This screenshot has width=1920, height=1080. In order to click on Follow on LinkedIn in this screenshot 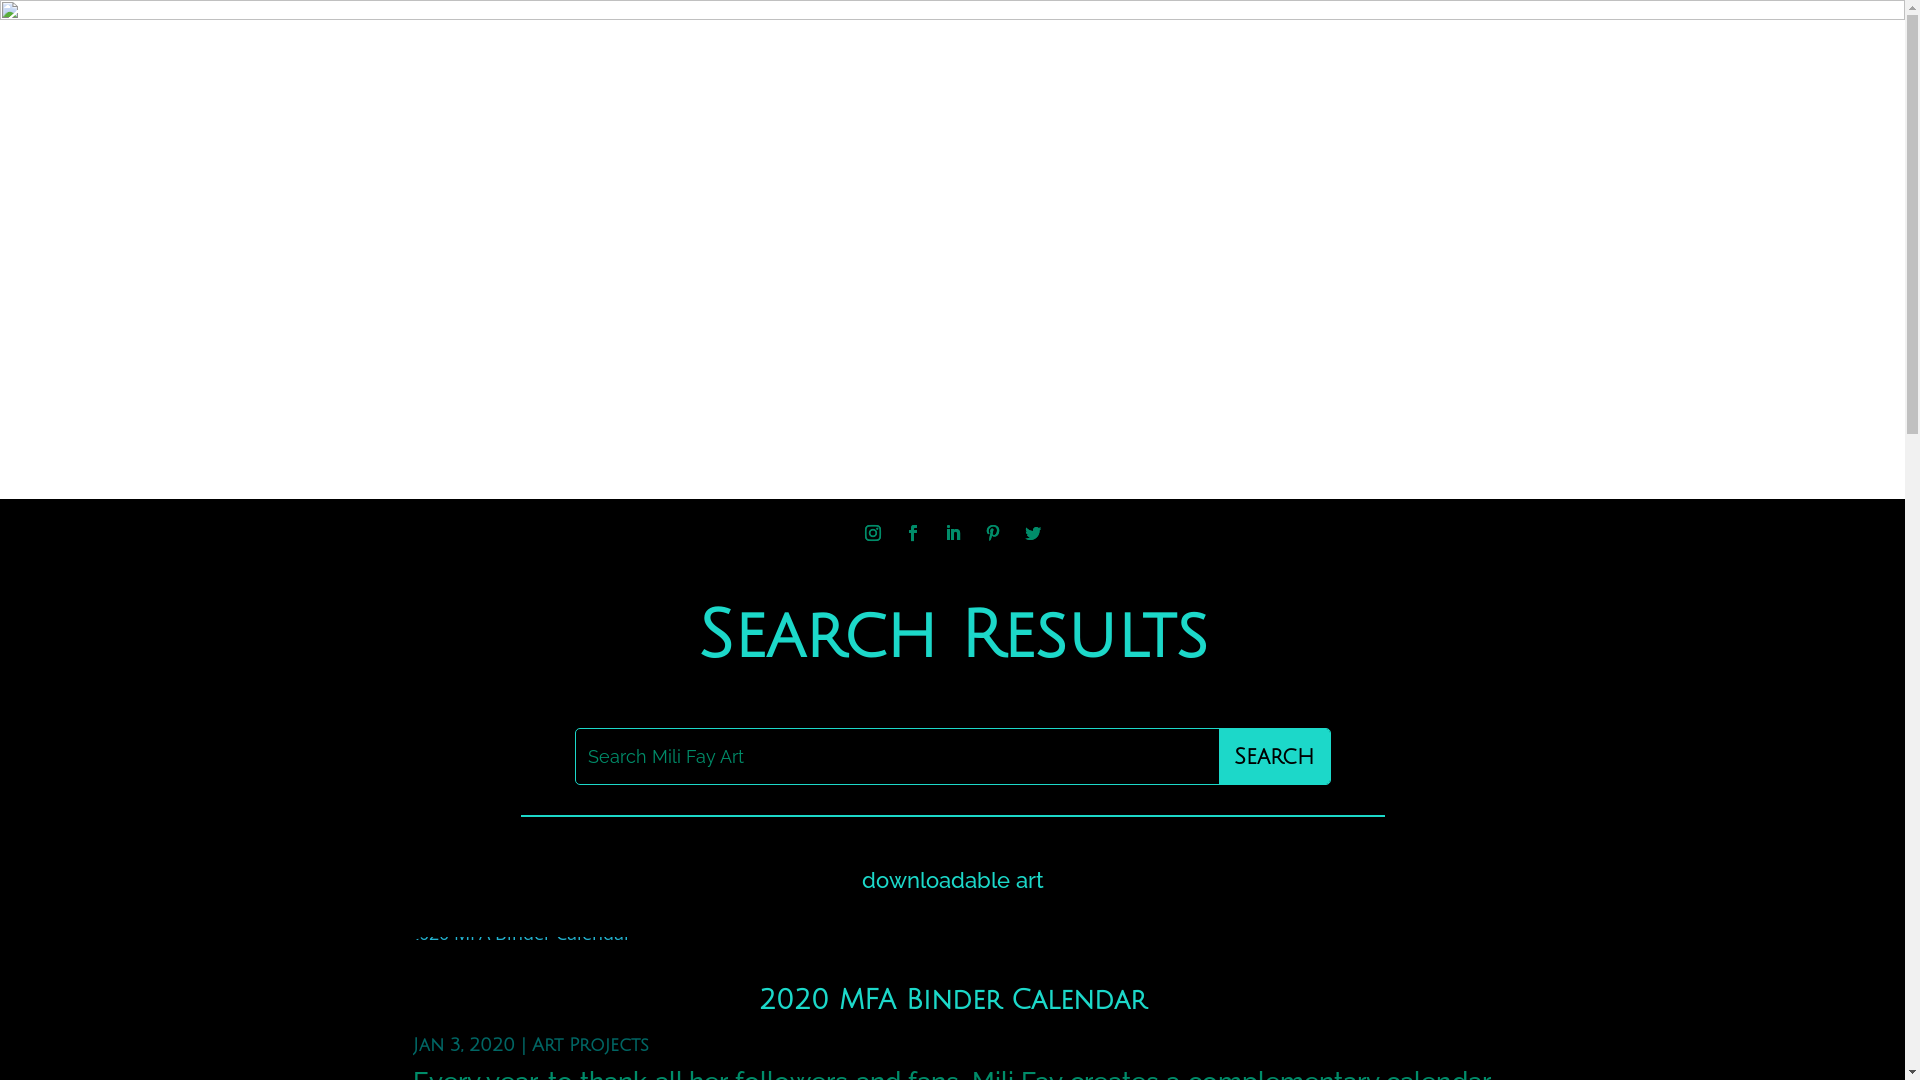, I will do `click(952, 533)`.